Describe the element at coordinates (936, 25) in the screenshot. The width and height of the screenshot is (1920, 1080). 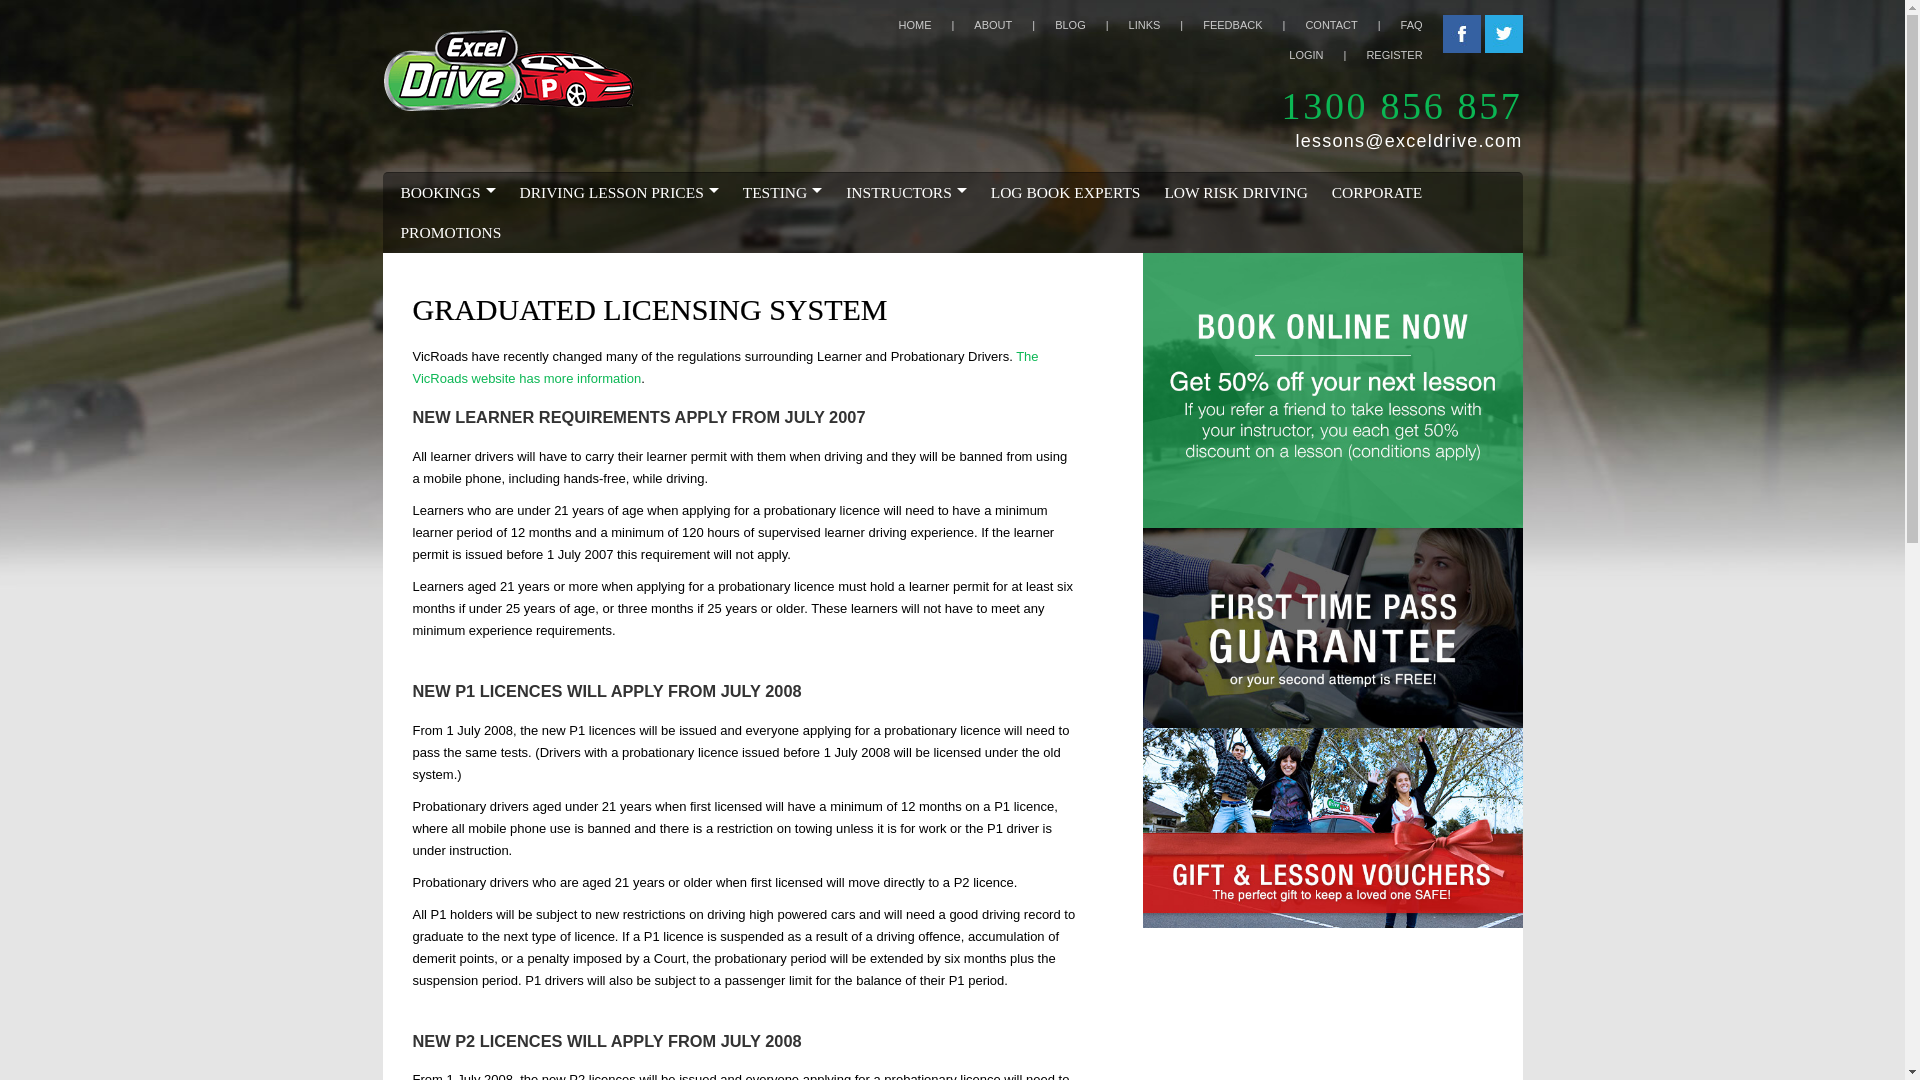
I see `HOME` at that location.